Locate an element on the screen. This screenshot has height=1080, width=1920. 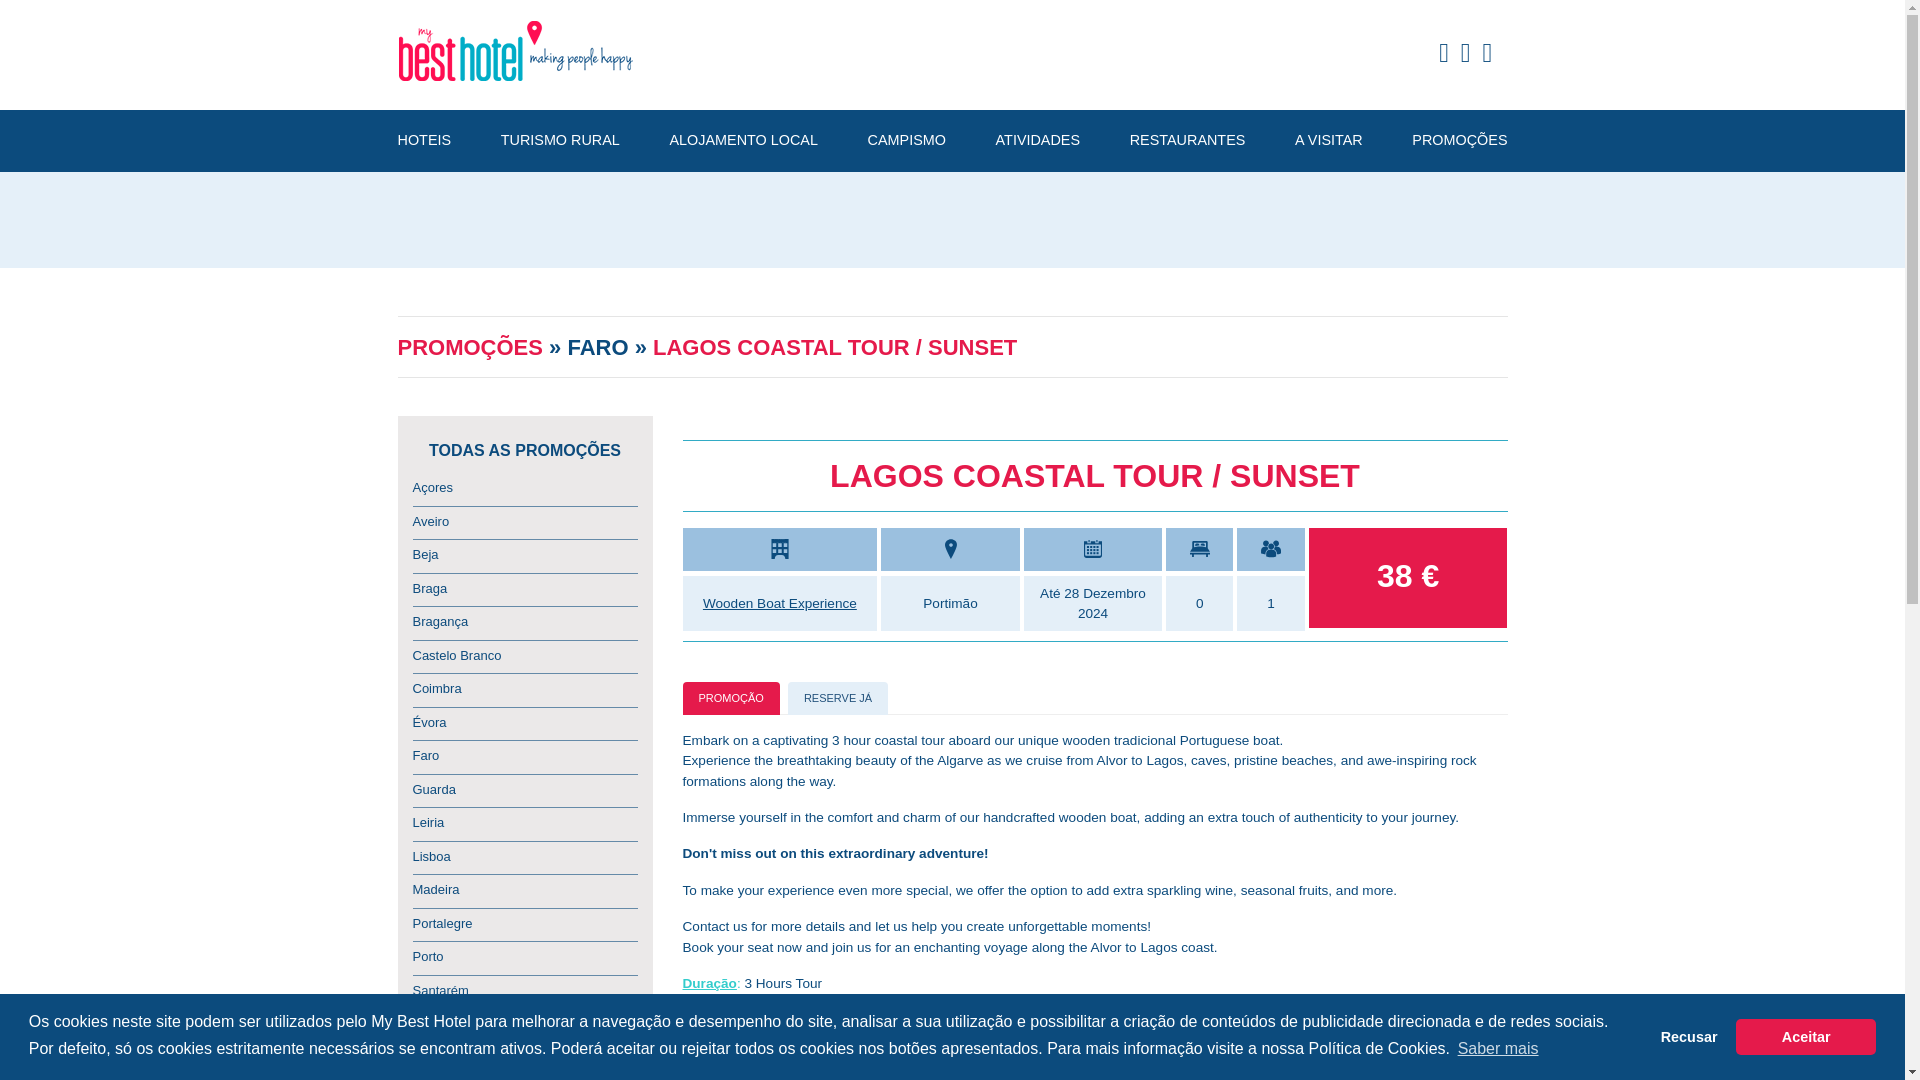
RESTAURANTES is located at coordinates (1188, 141).